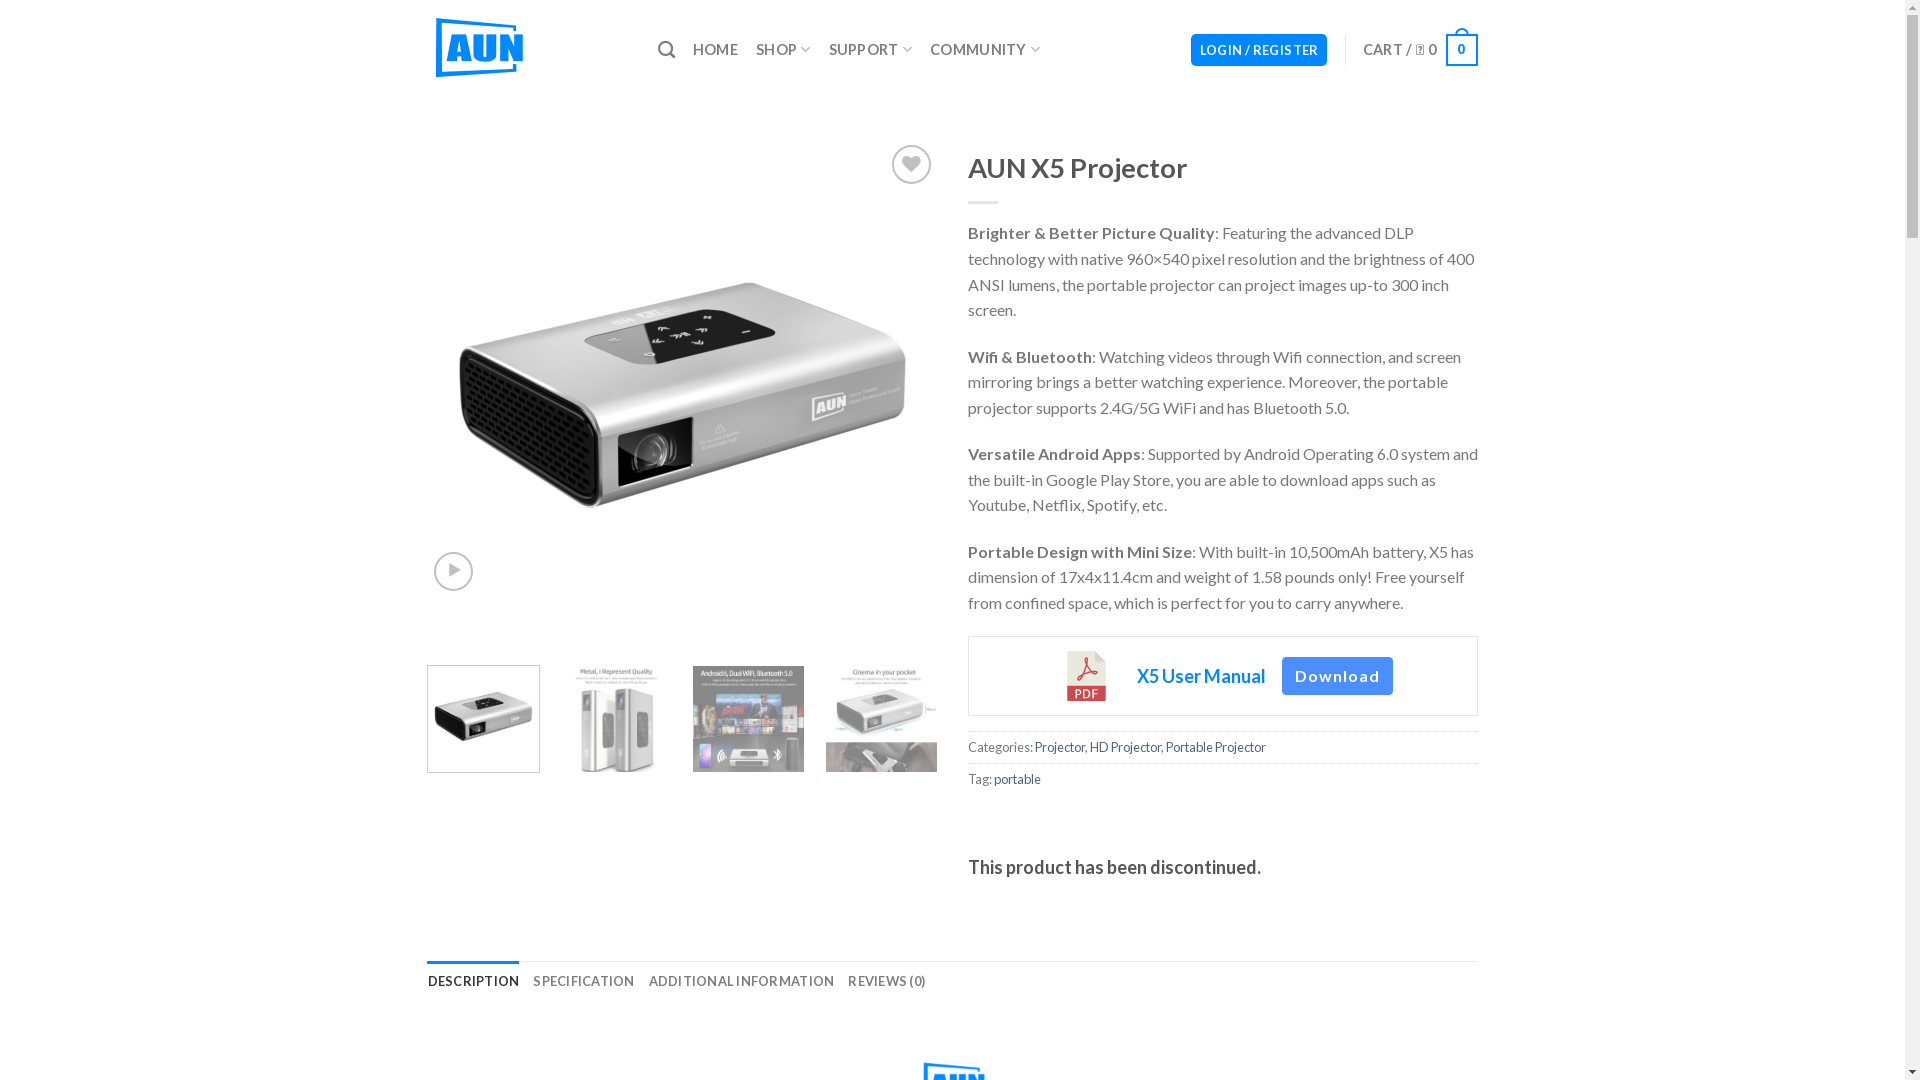 This screenshot has height=1080, width=1920. What do you see at coordinates (748, 722) in the screenshot?
I see `AUN X5 Projector 8 Projector Price in Bangladesh` at bounding box center [748, 722].